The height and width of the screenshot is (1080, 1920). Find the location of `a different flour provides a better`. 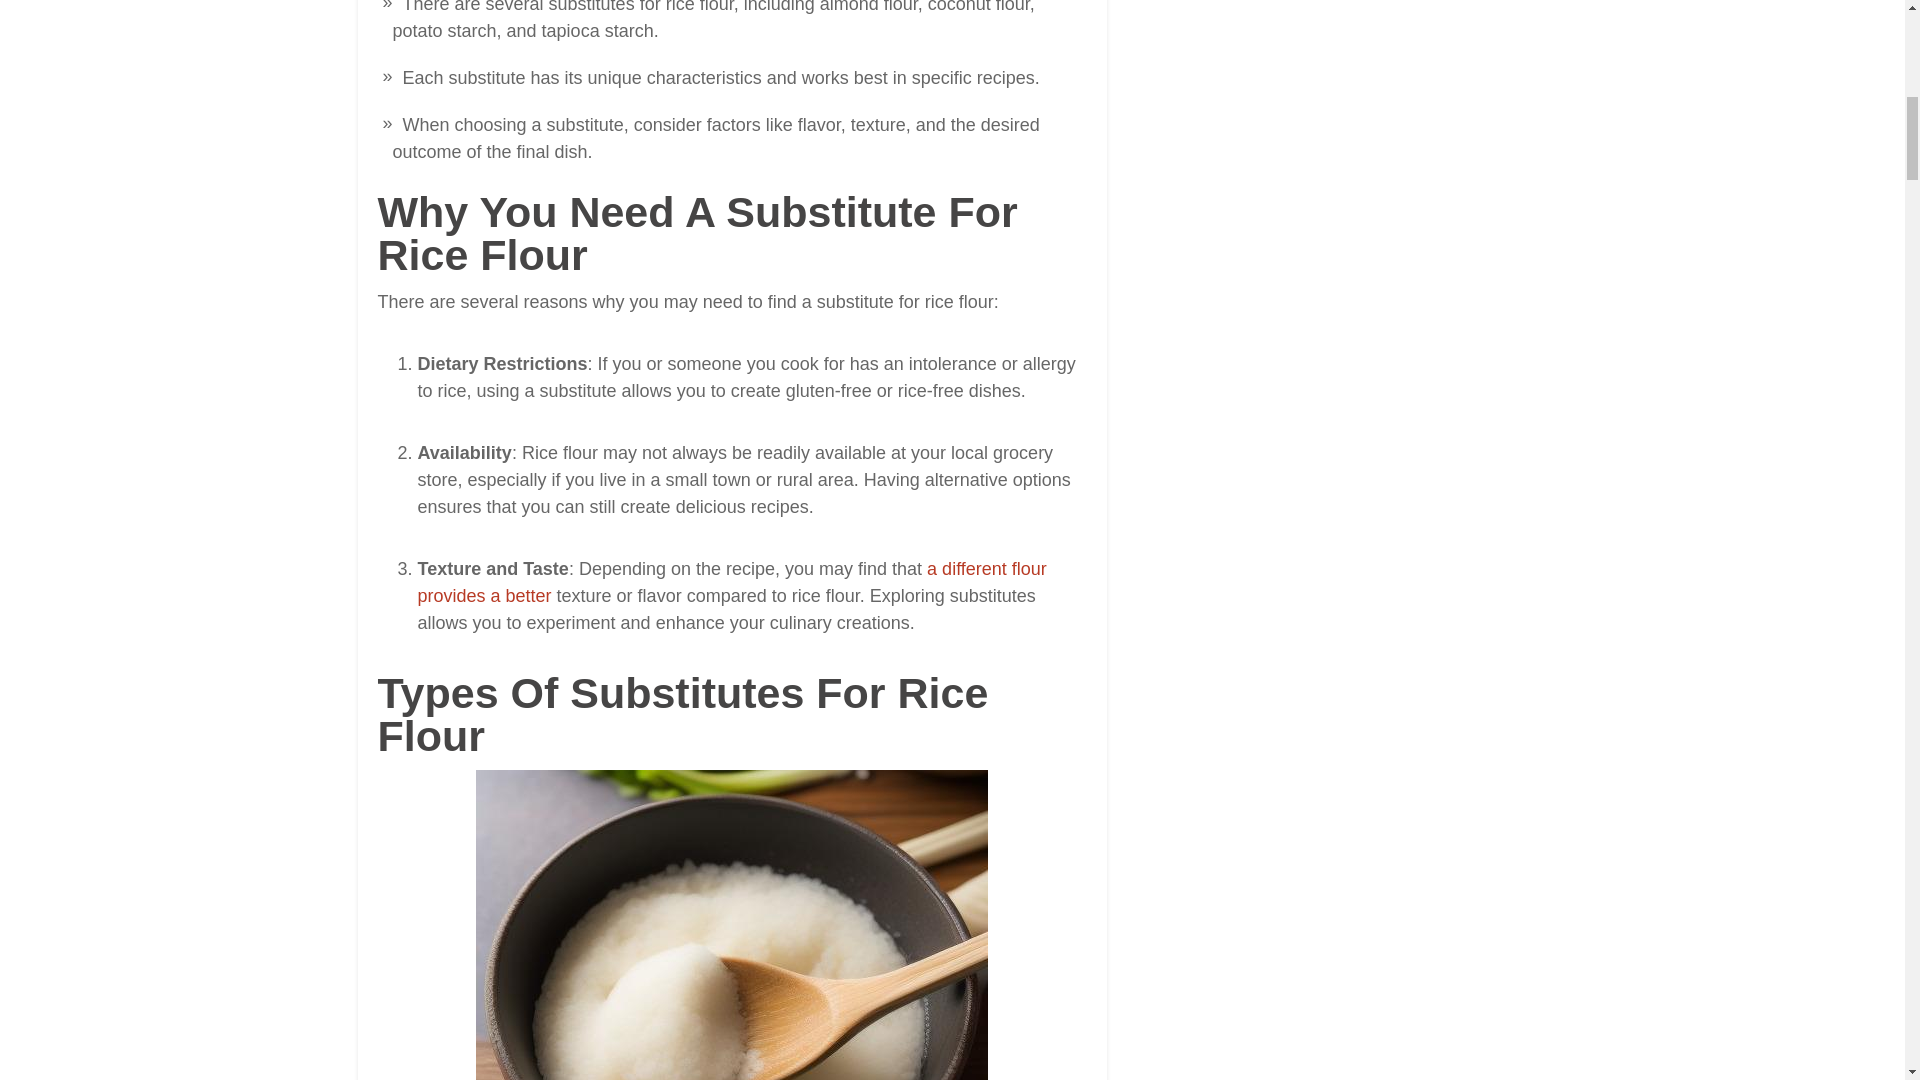

a different flour provides a better is located at coordinates (732, 582).